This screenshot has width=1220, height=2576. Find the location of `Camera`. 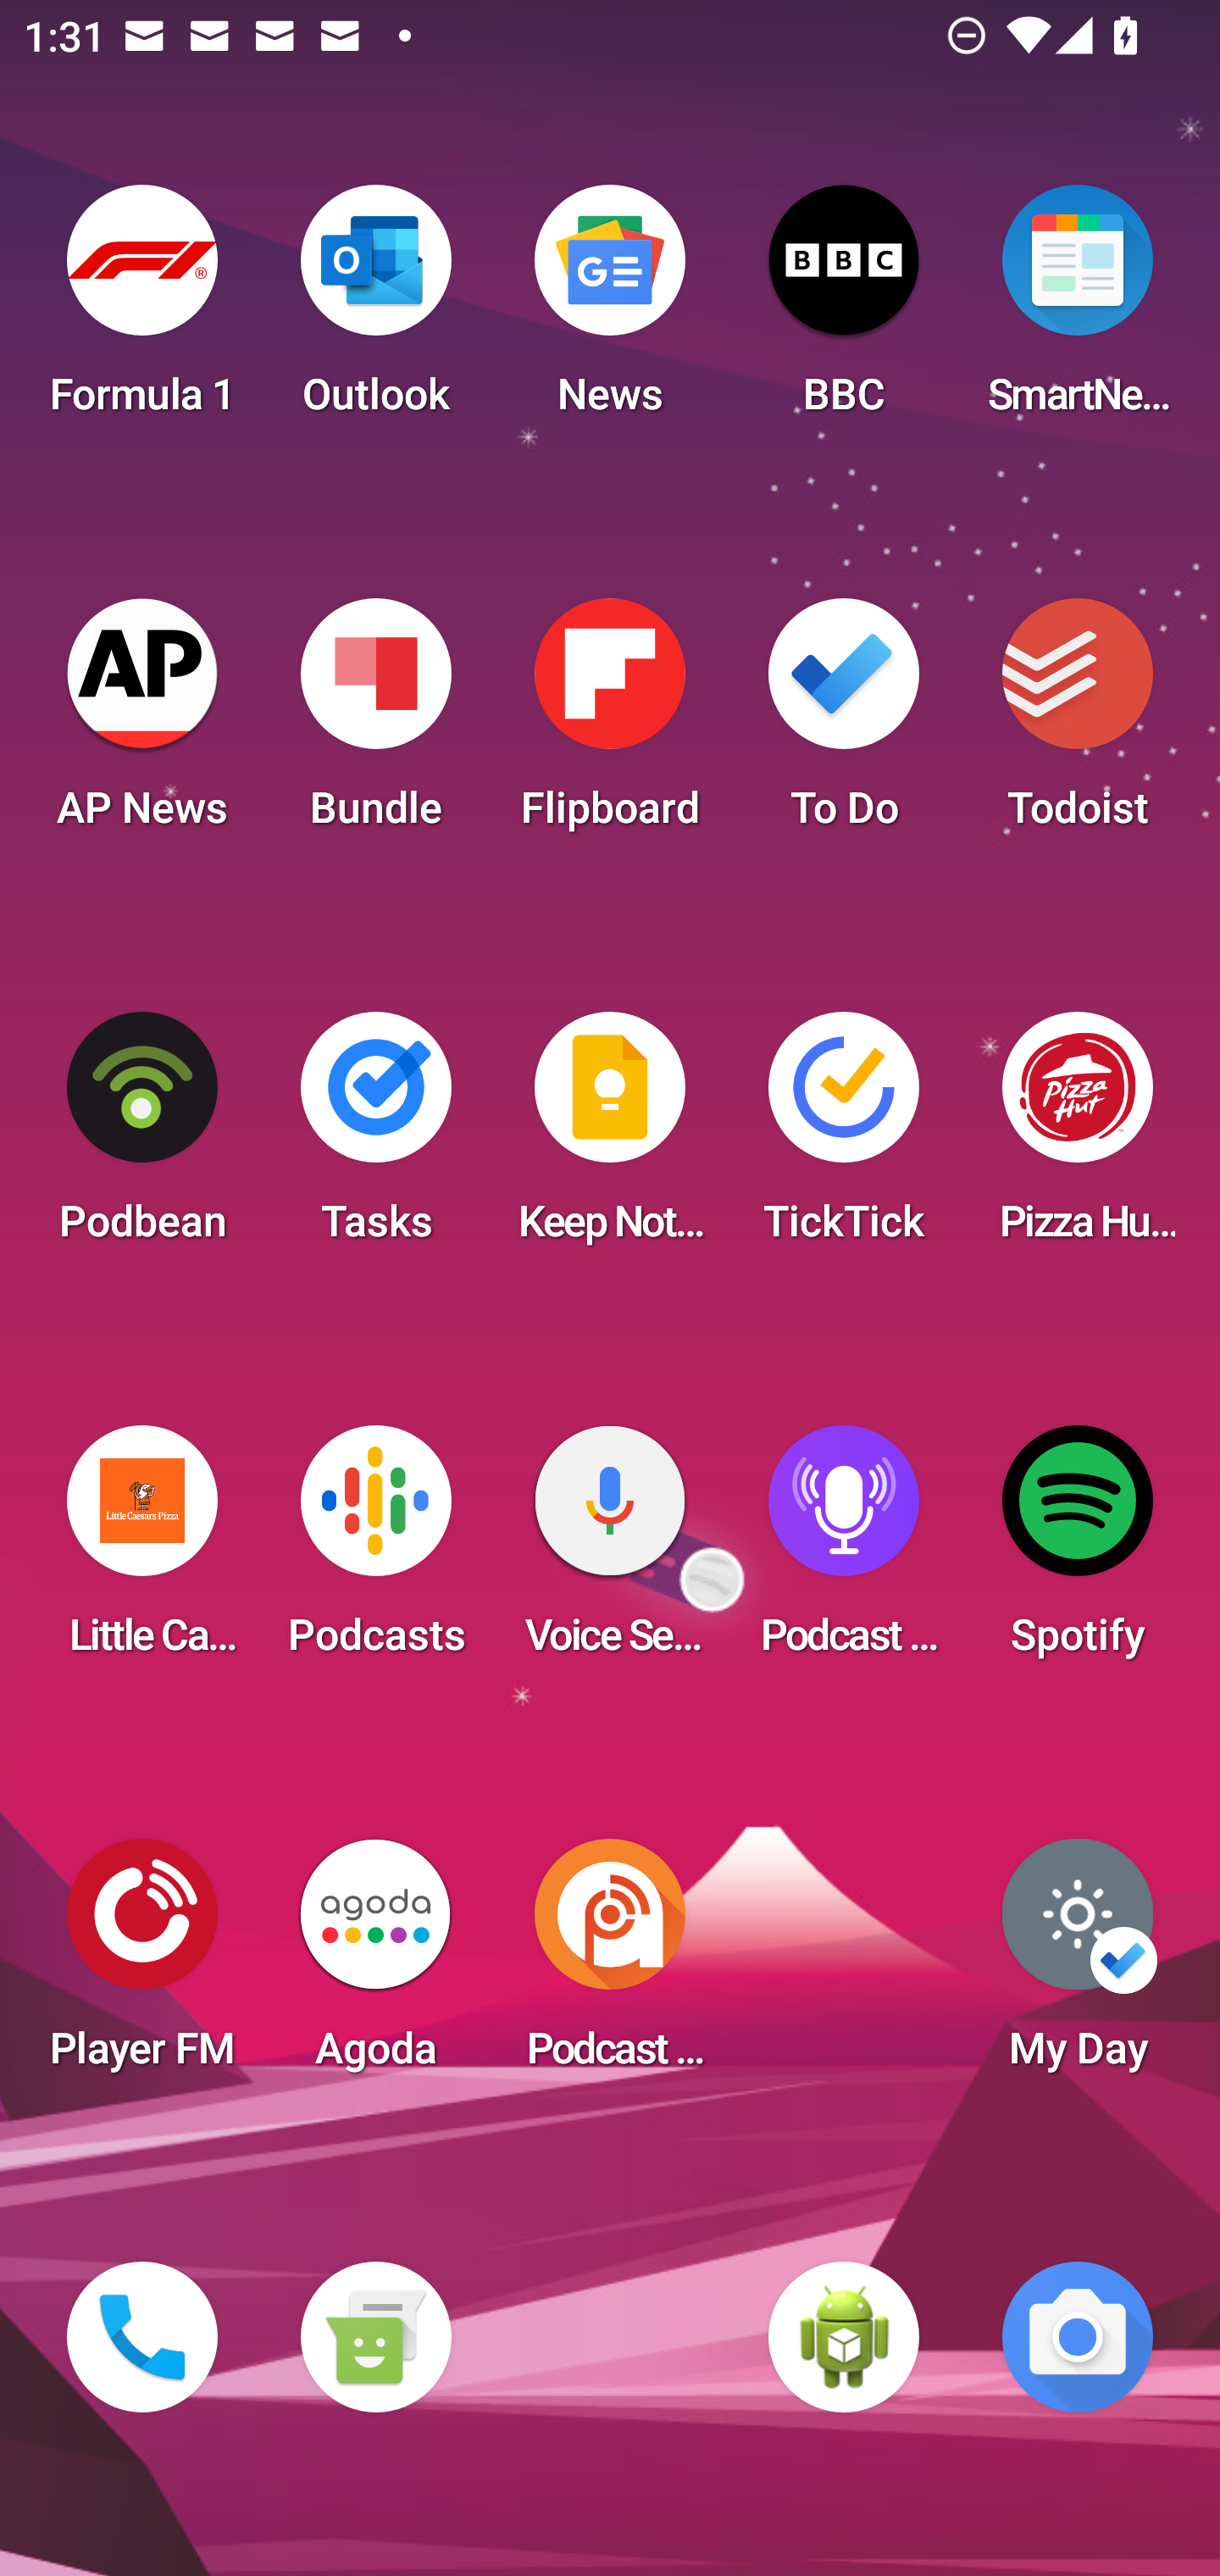

Camera is located at coordinates (1078, 2337).